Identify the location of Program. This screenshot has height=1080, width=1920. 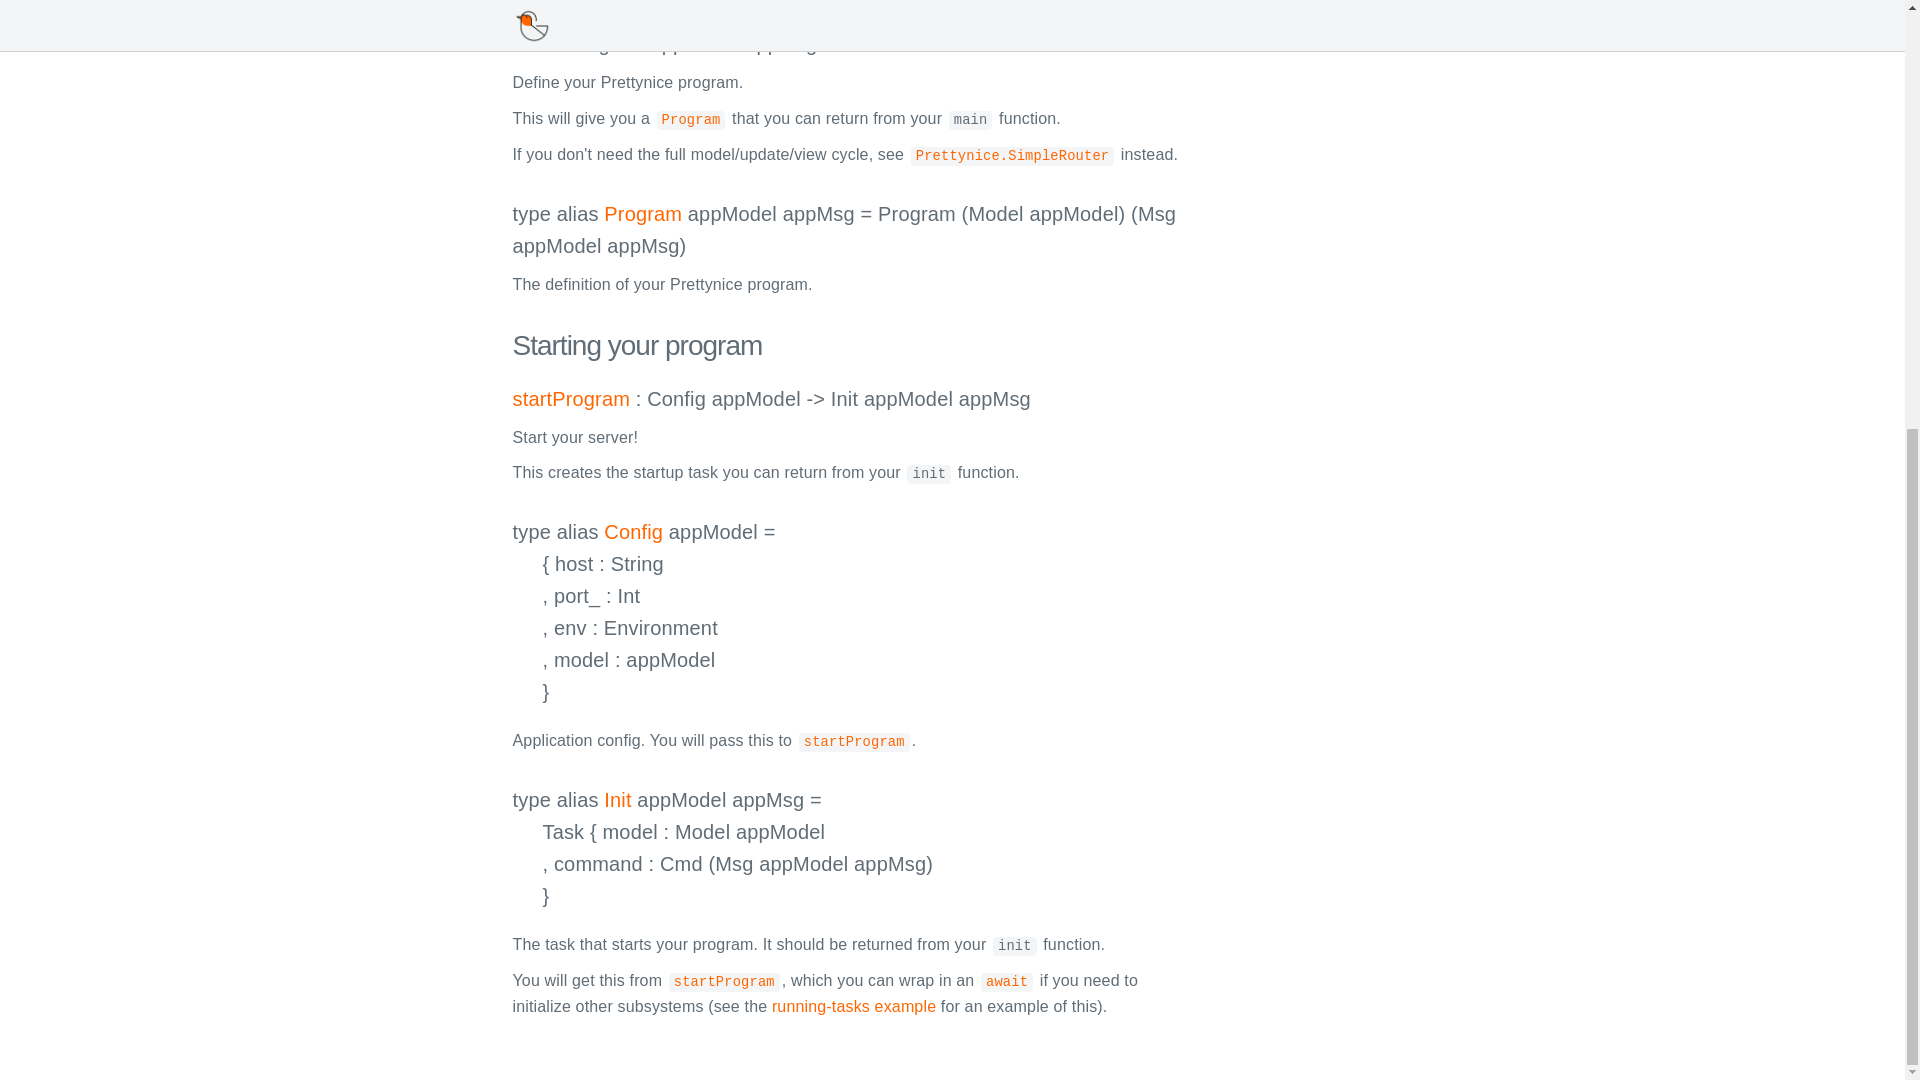
(690, 118).